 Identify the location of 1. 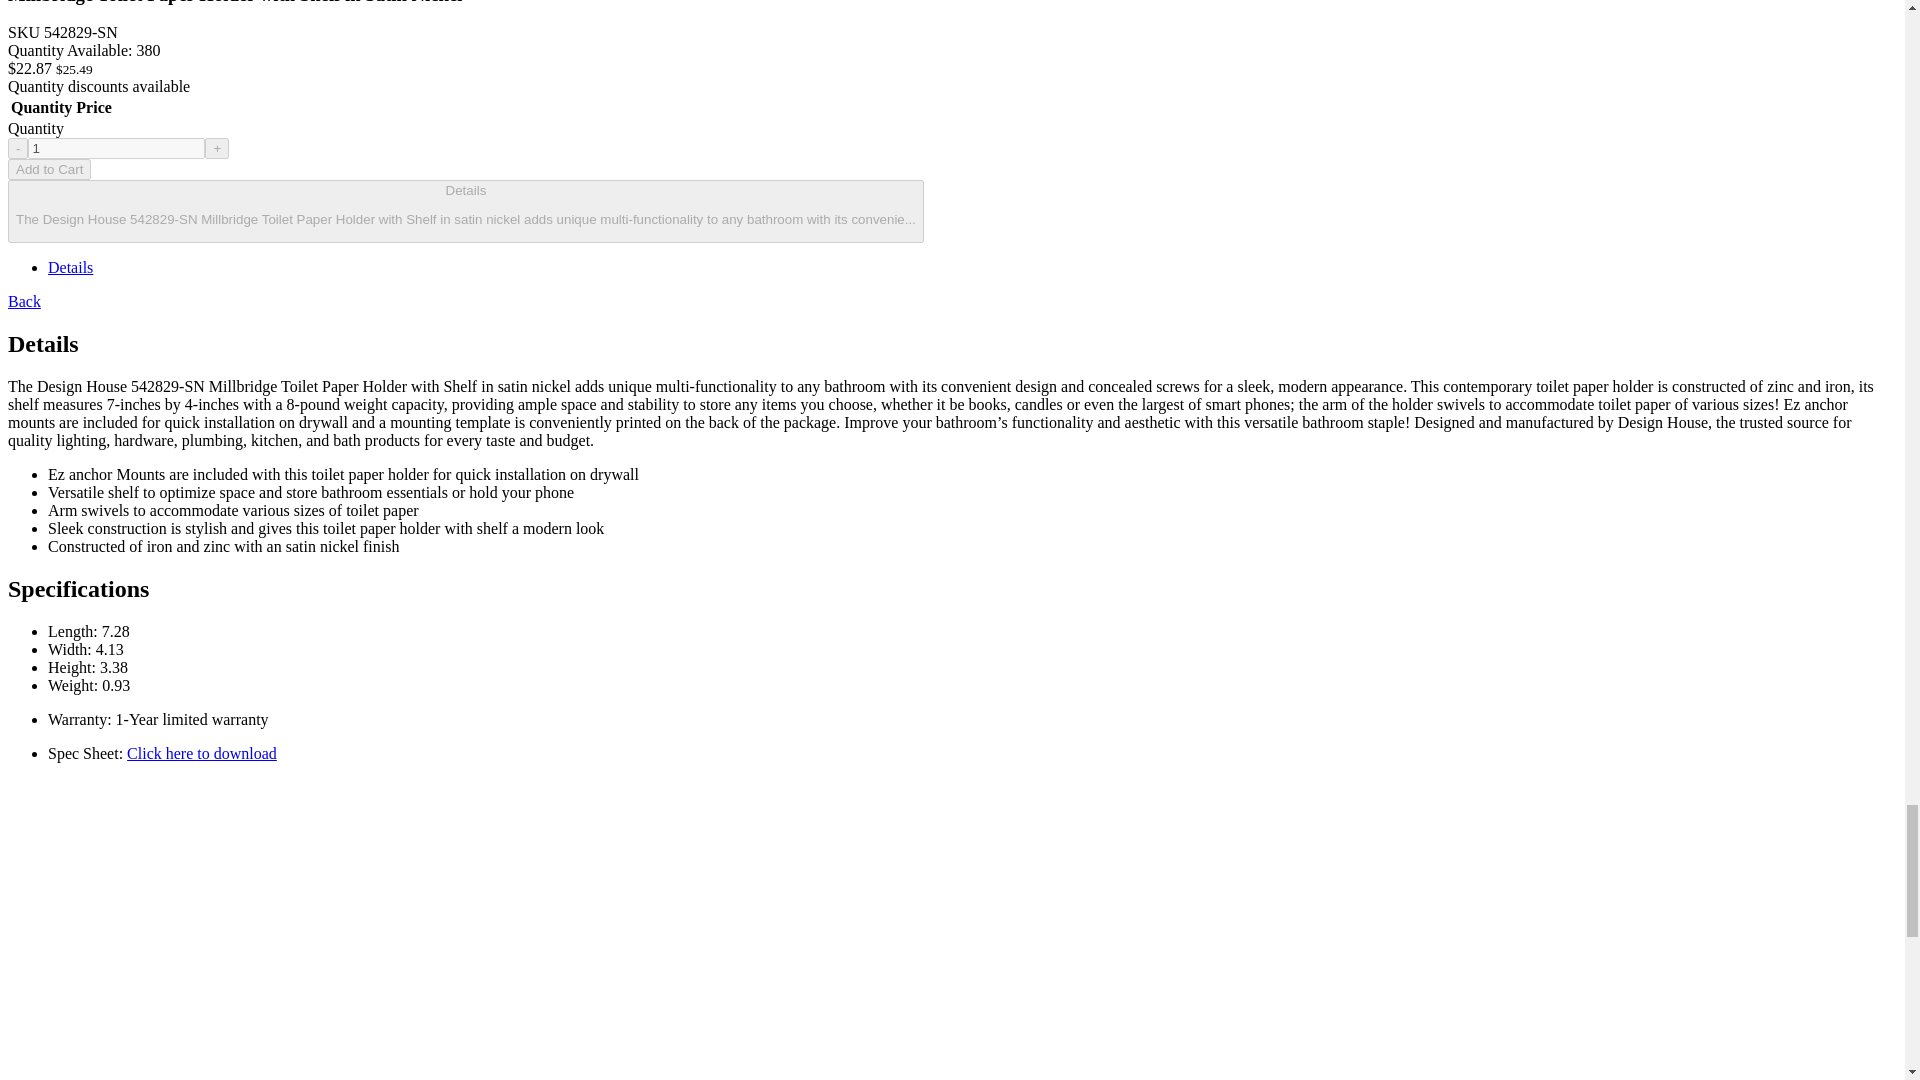
(116, 148).